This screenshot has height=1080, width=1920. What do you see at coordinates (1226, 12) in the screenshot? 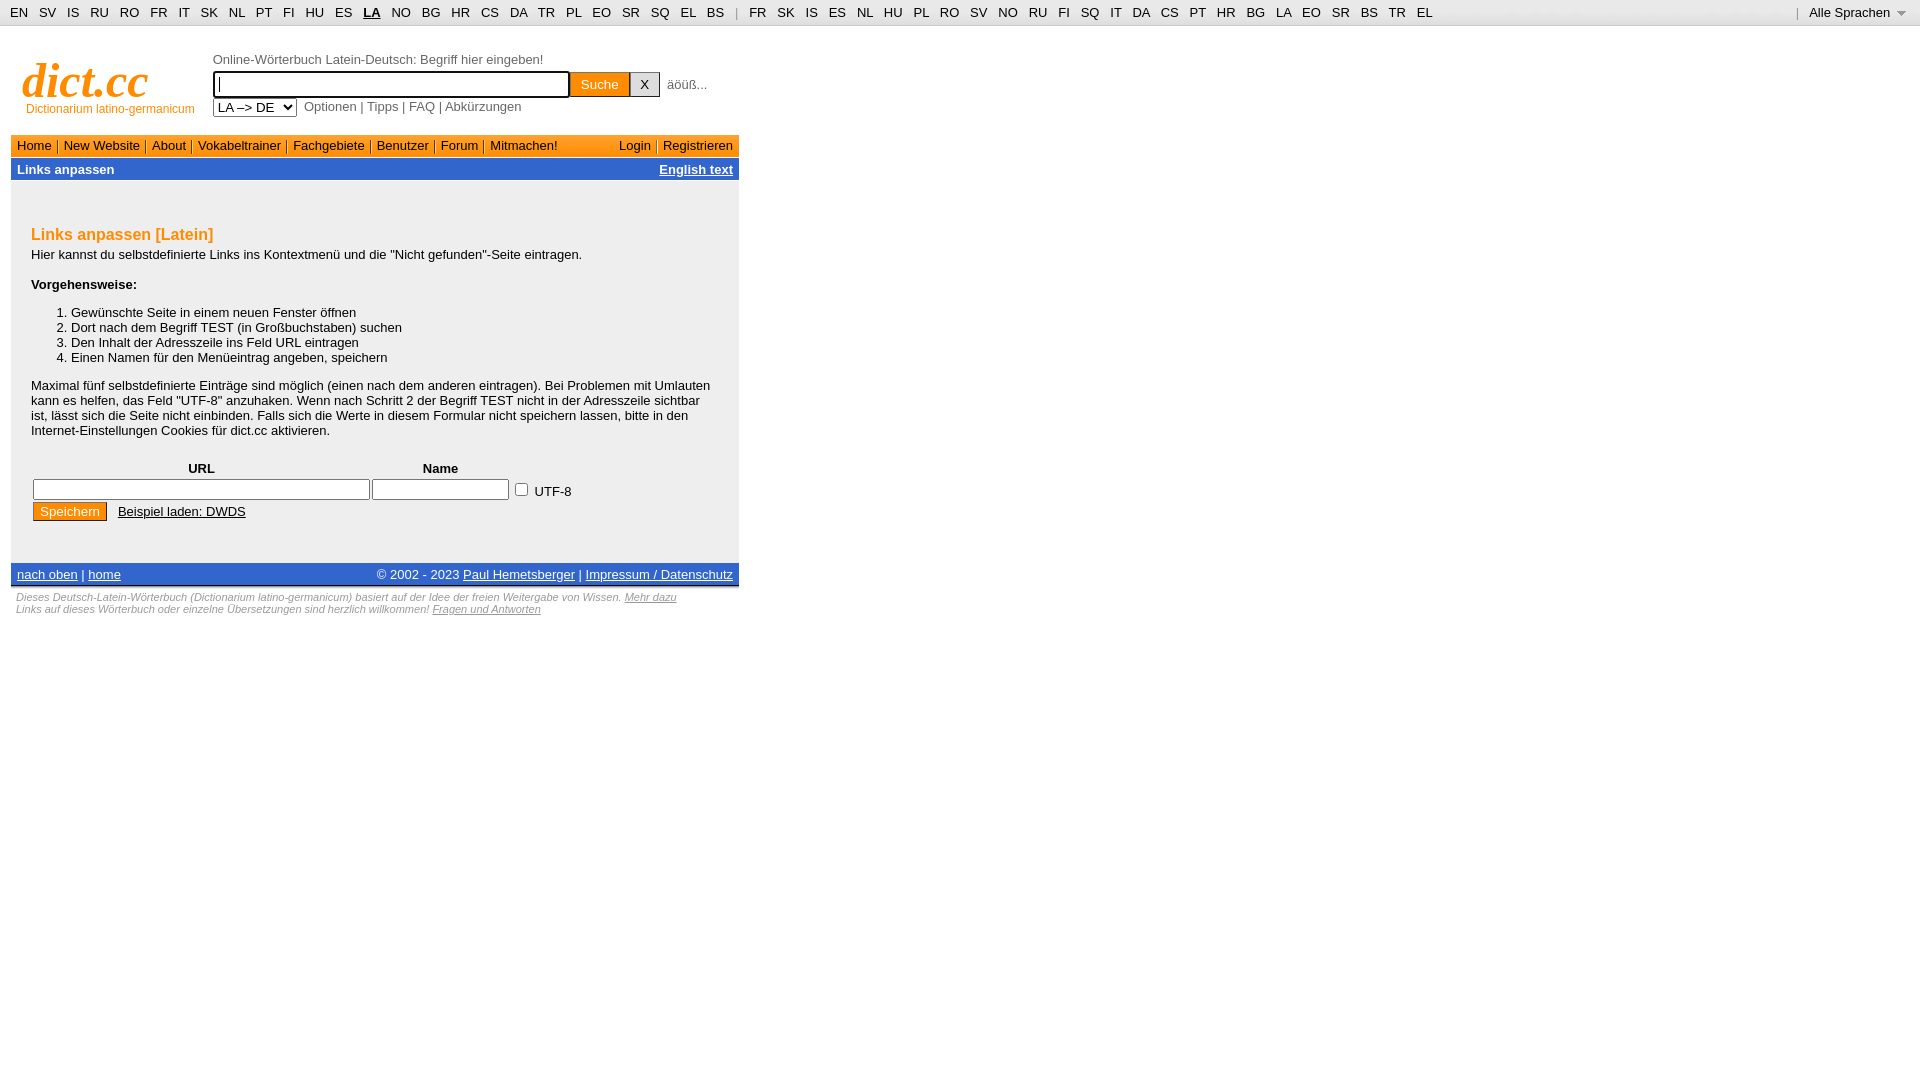
I see `HR` at bounding box center [1226, 12].